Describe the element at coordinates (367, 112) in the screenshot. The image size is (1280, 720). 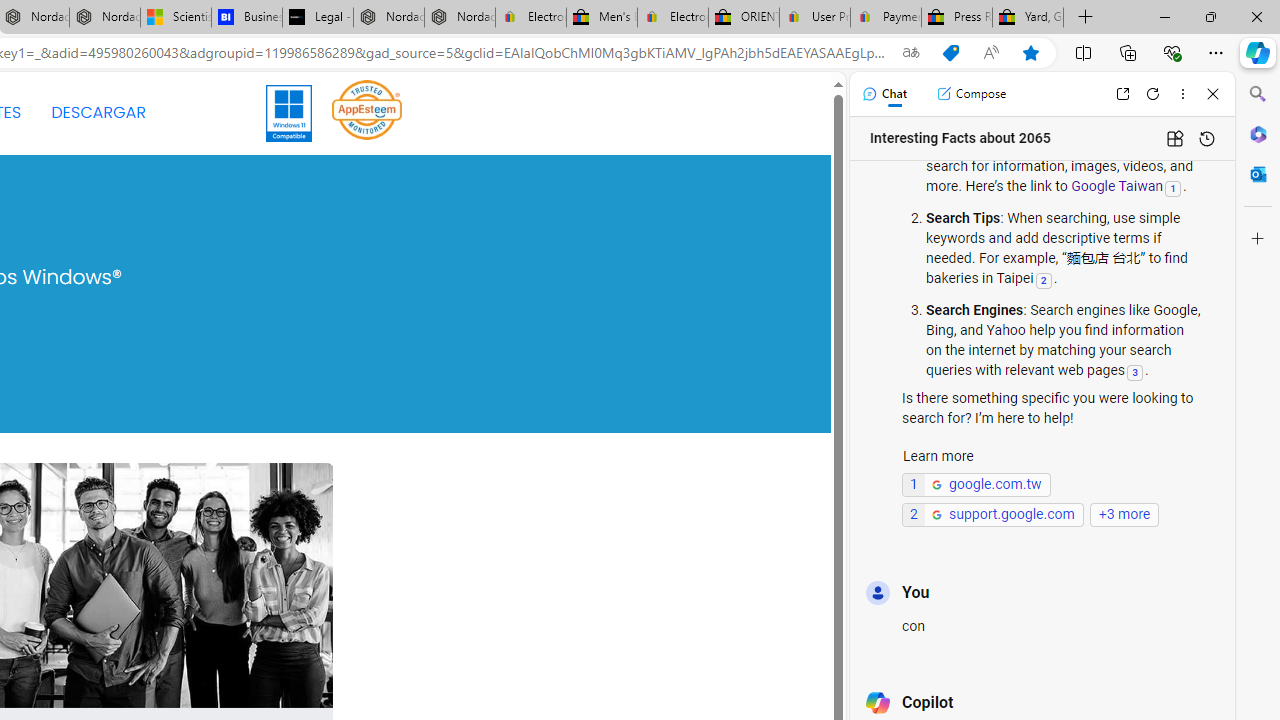
I see `App Esteem` at that location.